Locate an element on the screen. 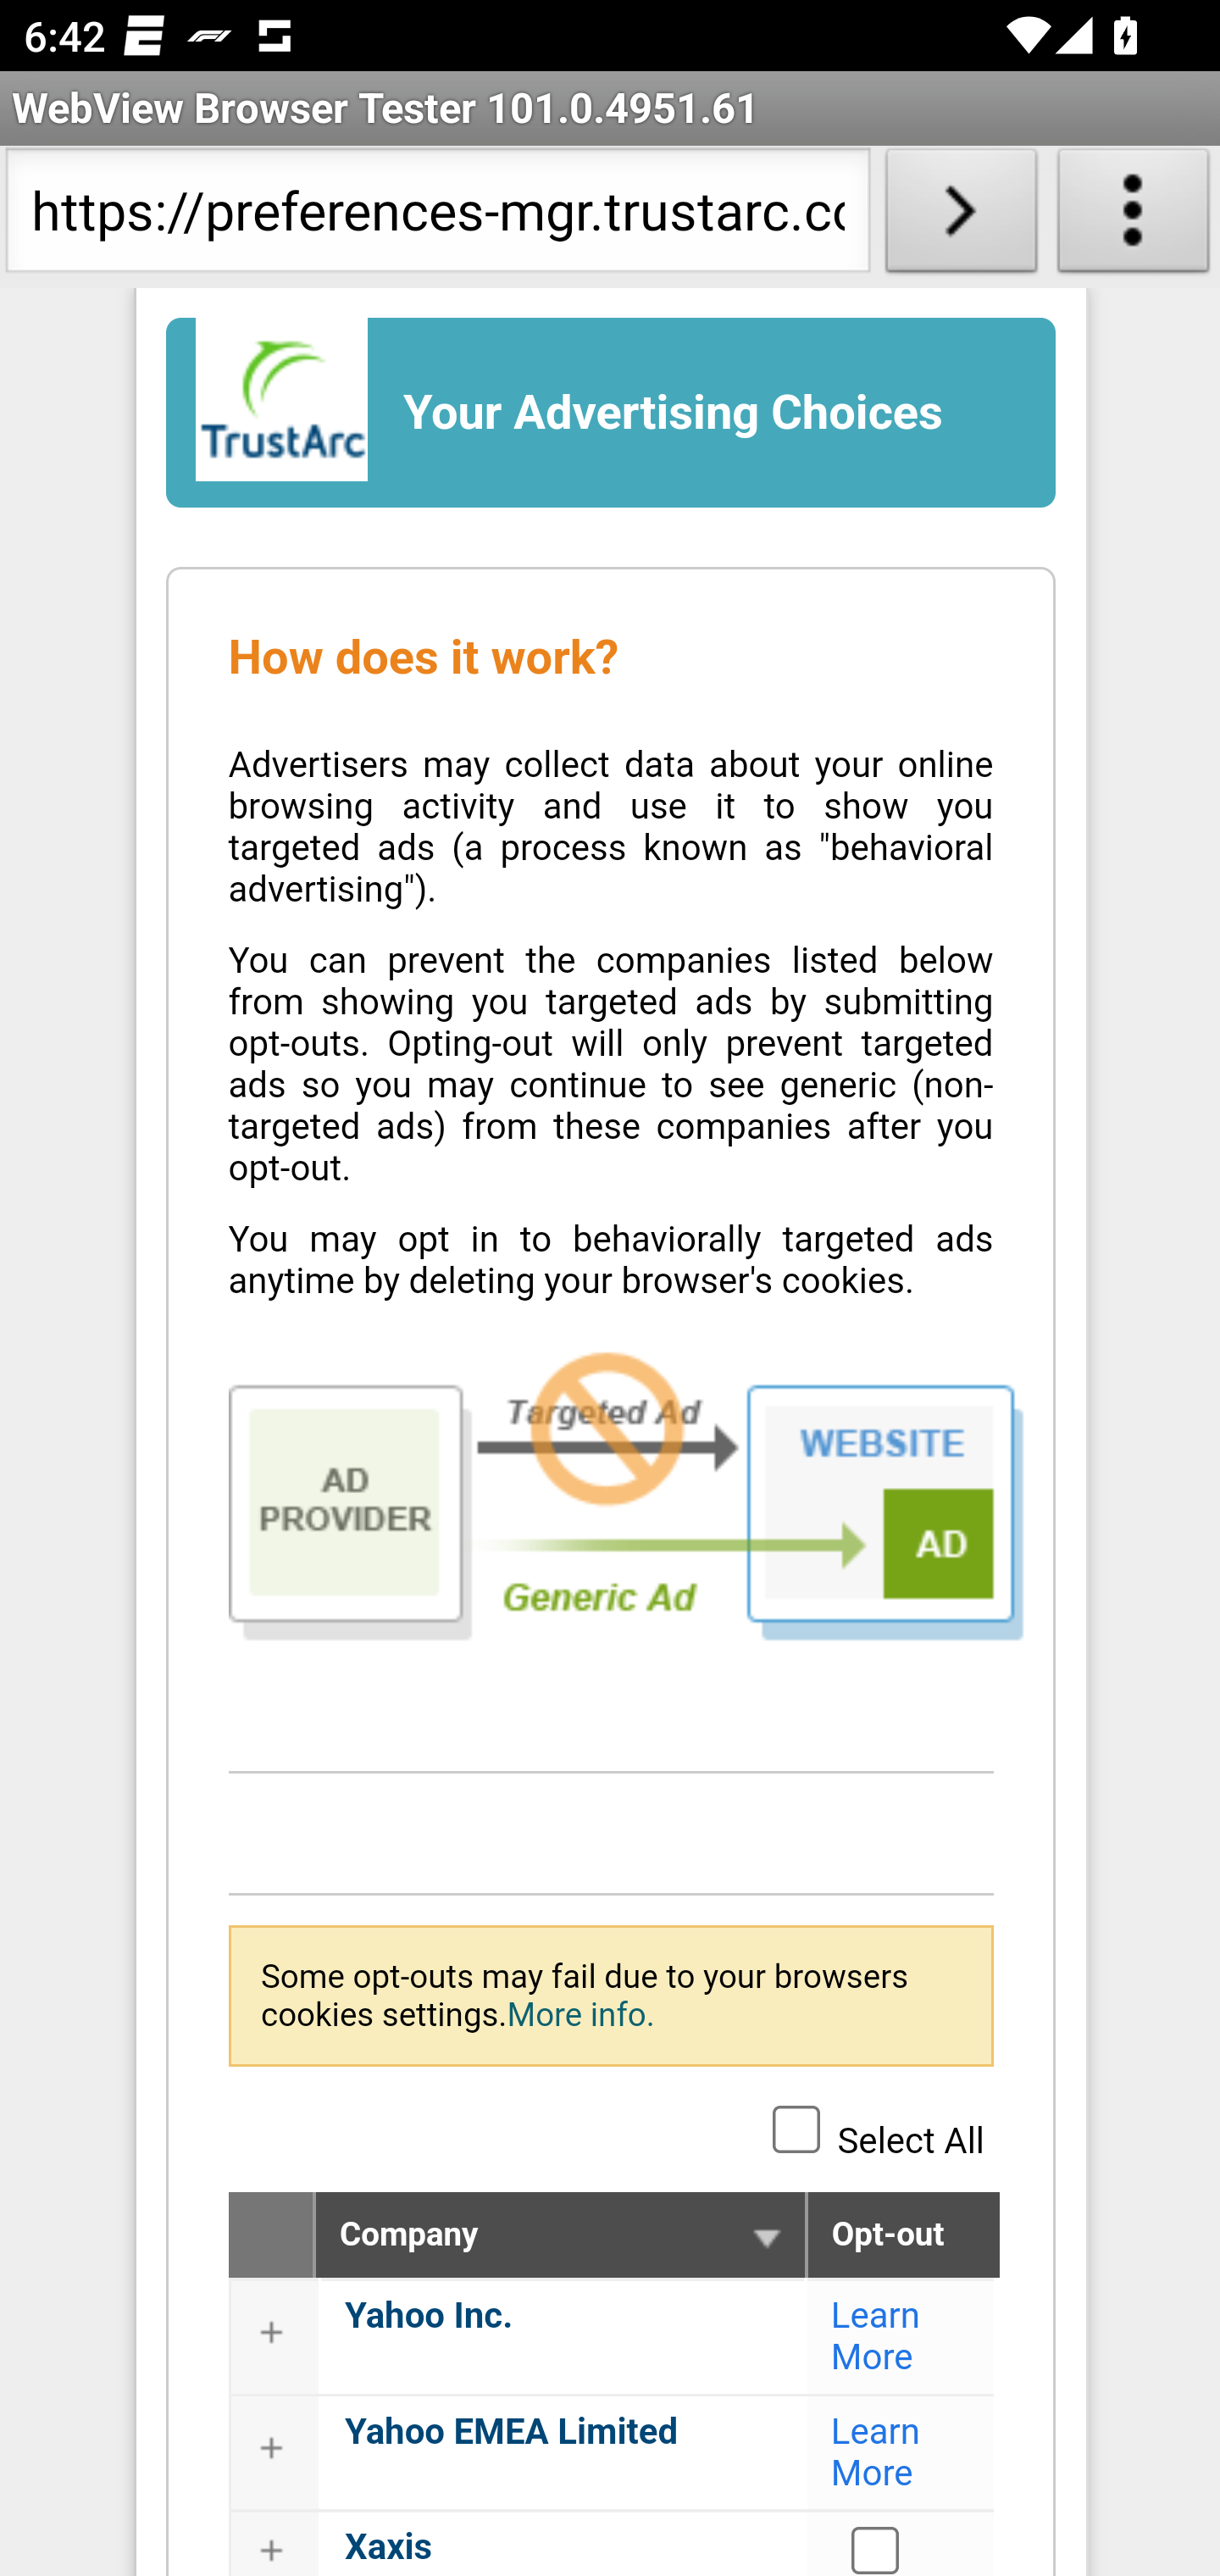  Load URL is located at coordinates (961, 217).